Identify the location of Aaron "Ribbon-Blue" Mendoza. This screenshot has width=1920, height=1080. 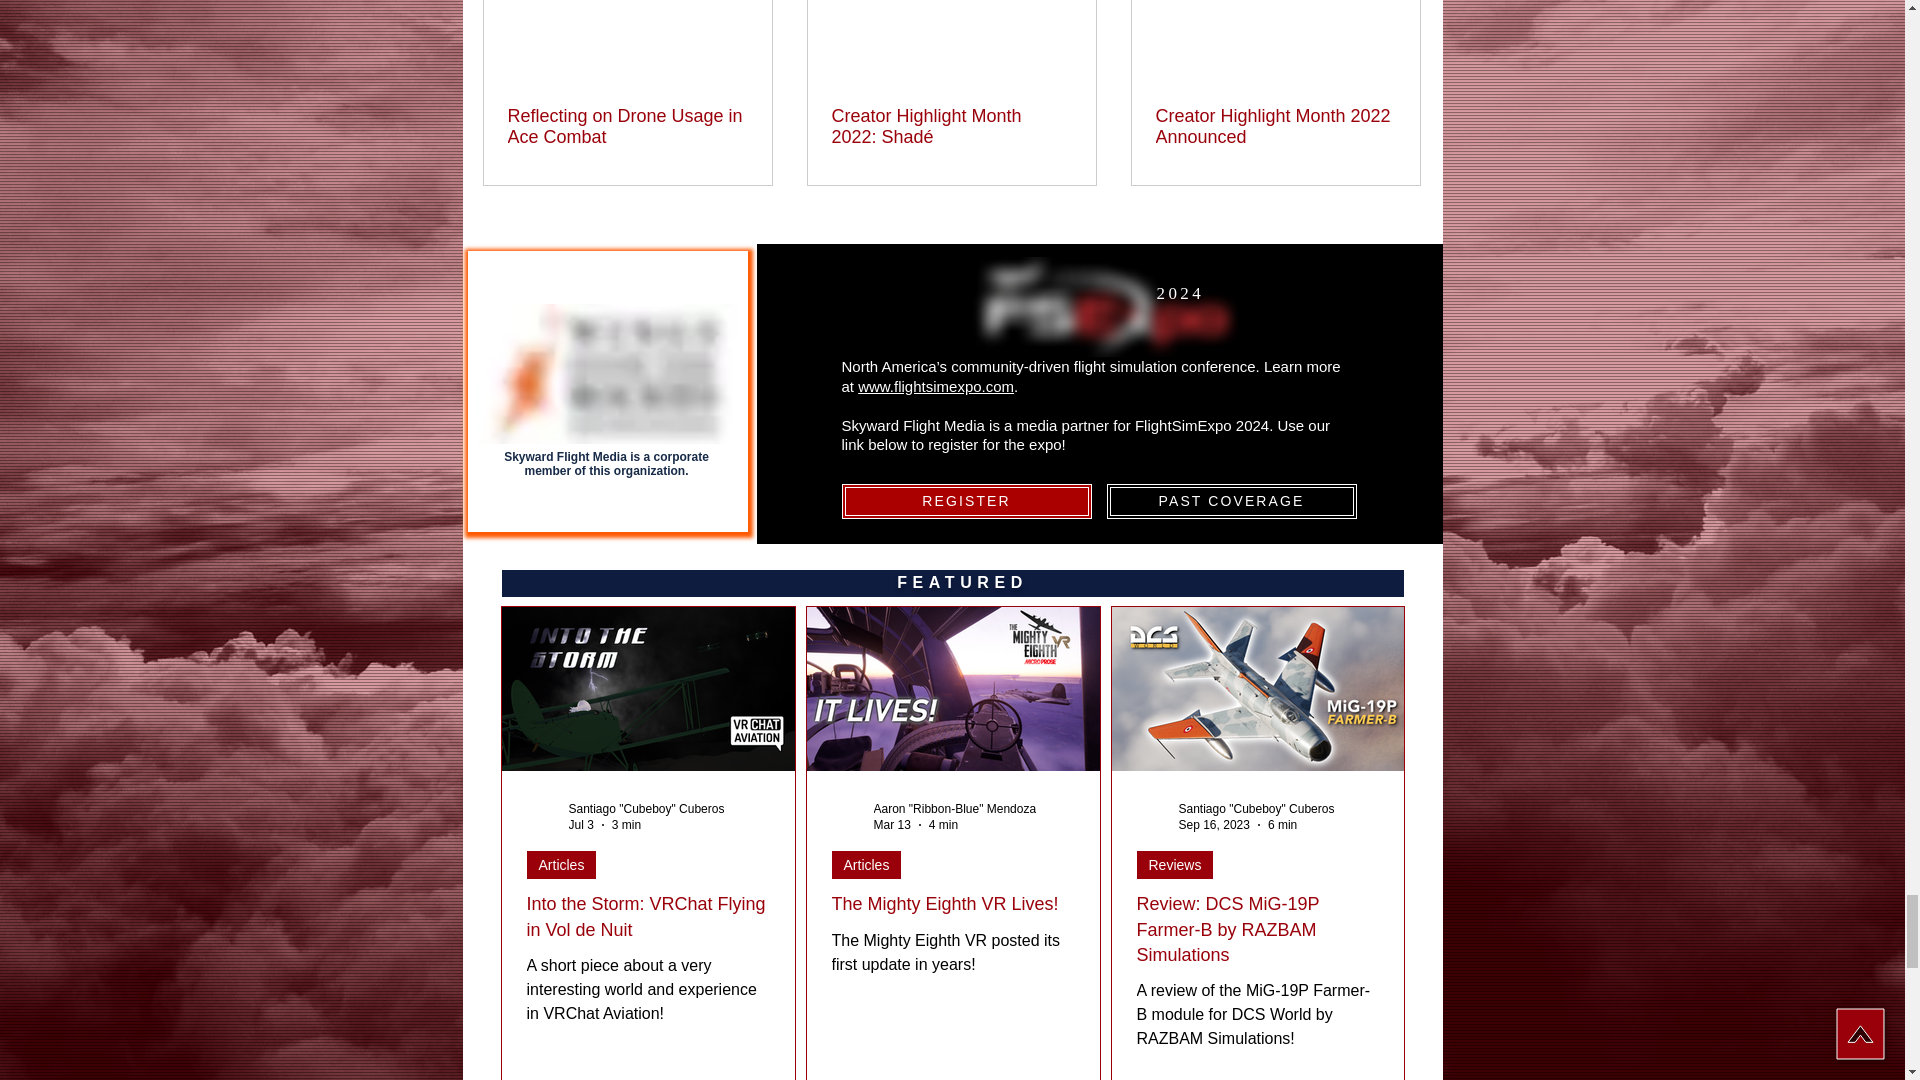
(954, 809).